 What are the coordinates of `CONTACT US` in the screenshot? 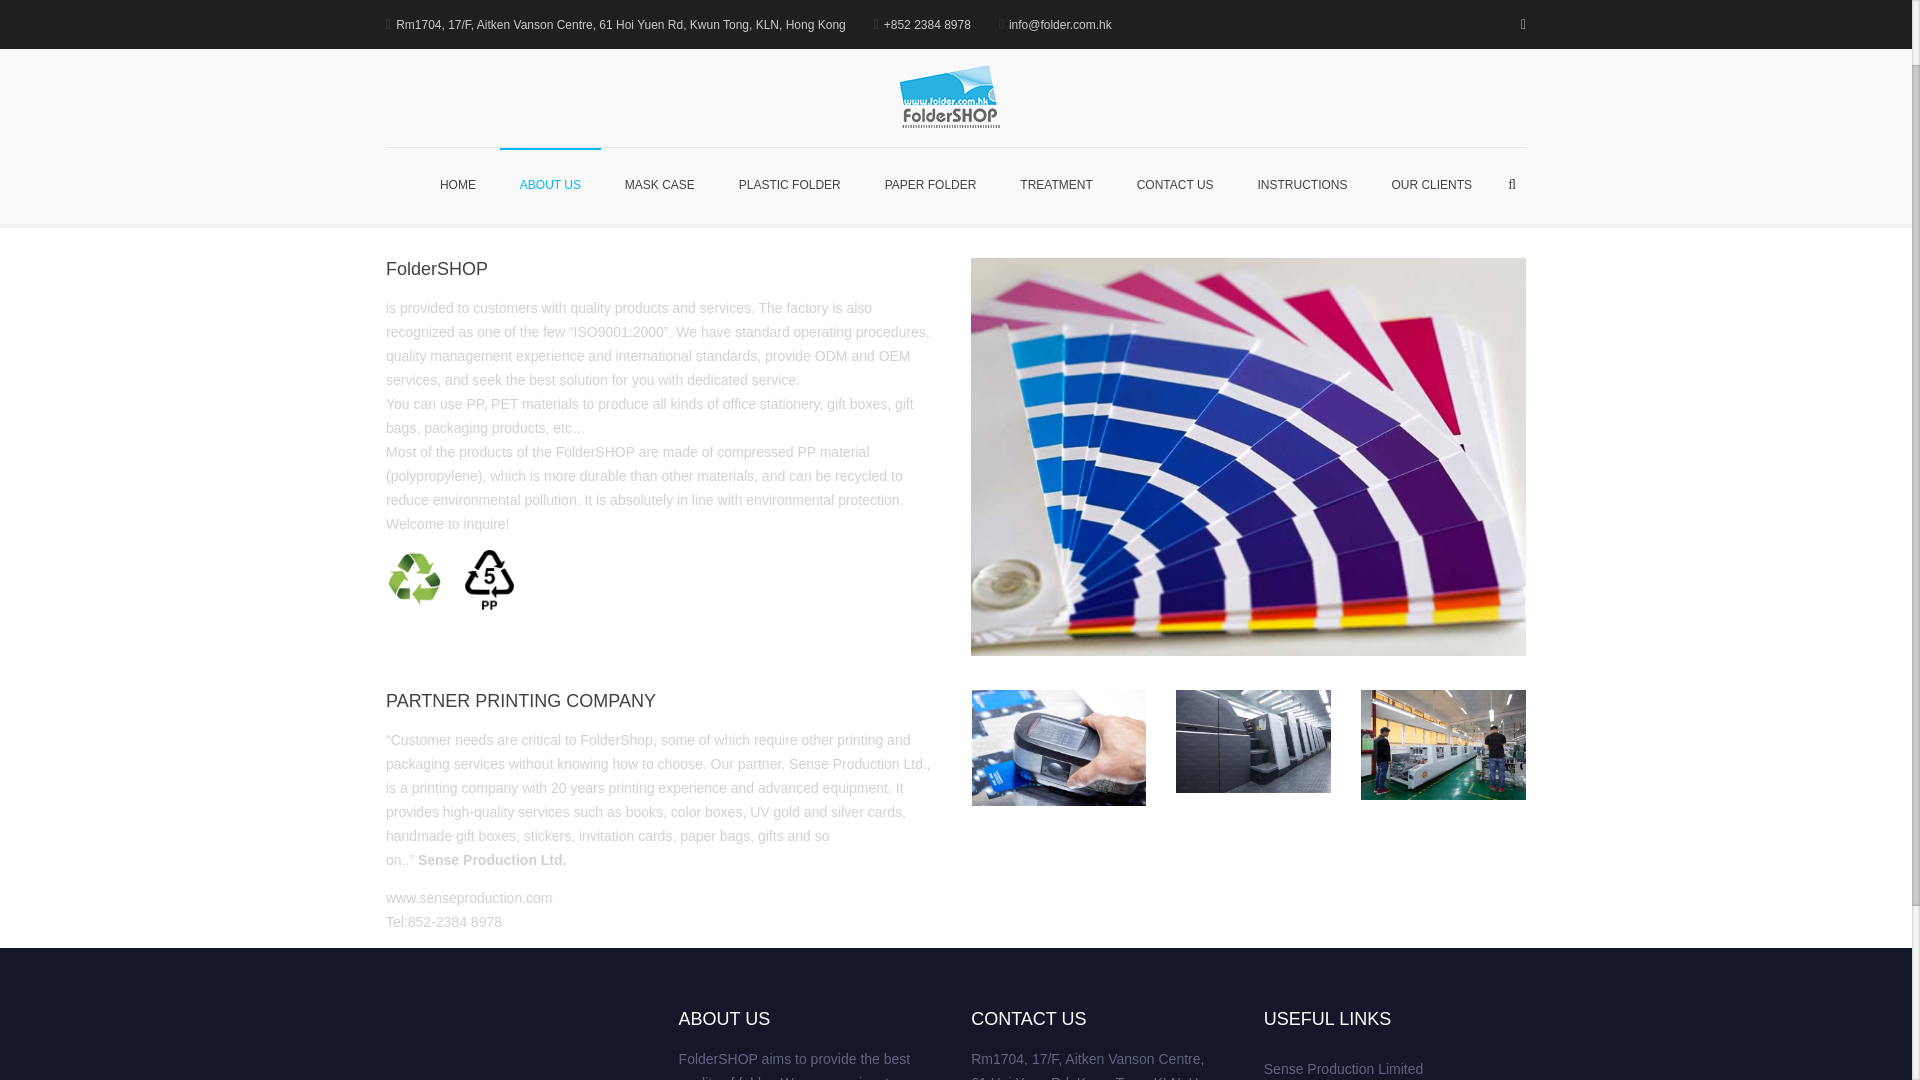 It's located at (1176, 102).